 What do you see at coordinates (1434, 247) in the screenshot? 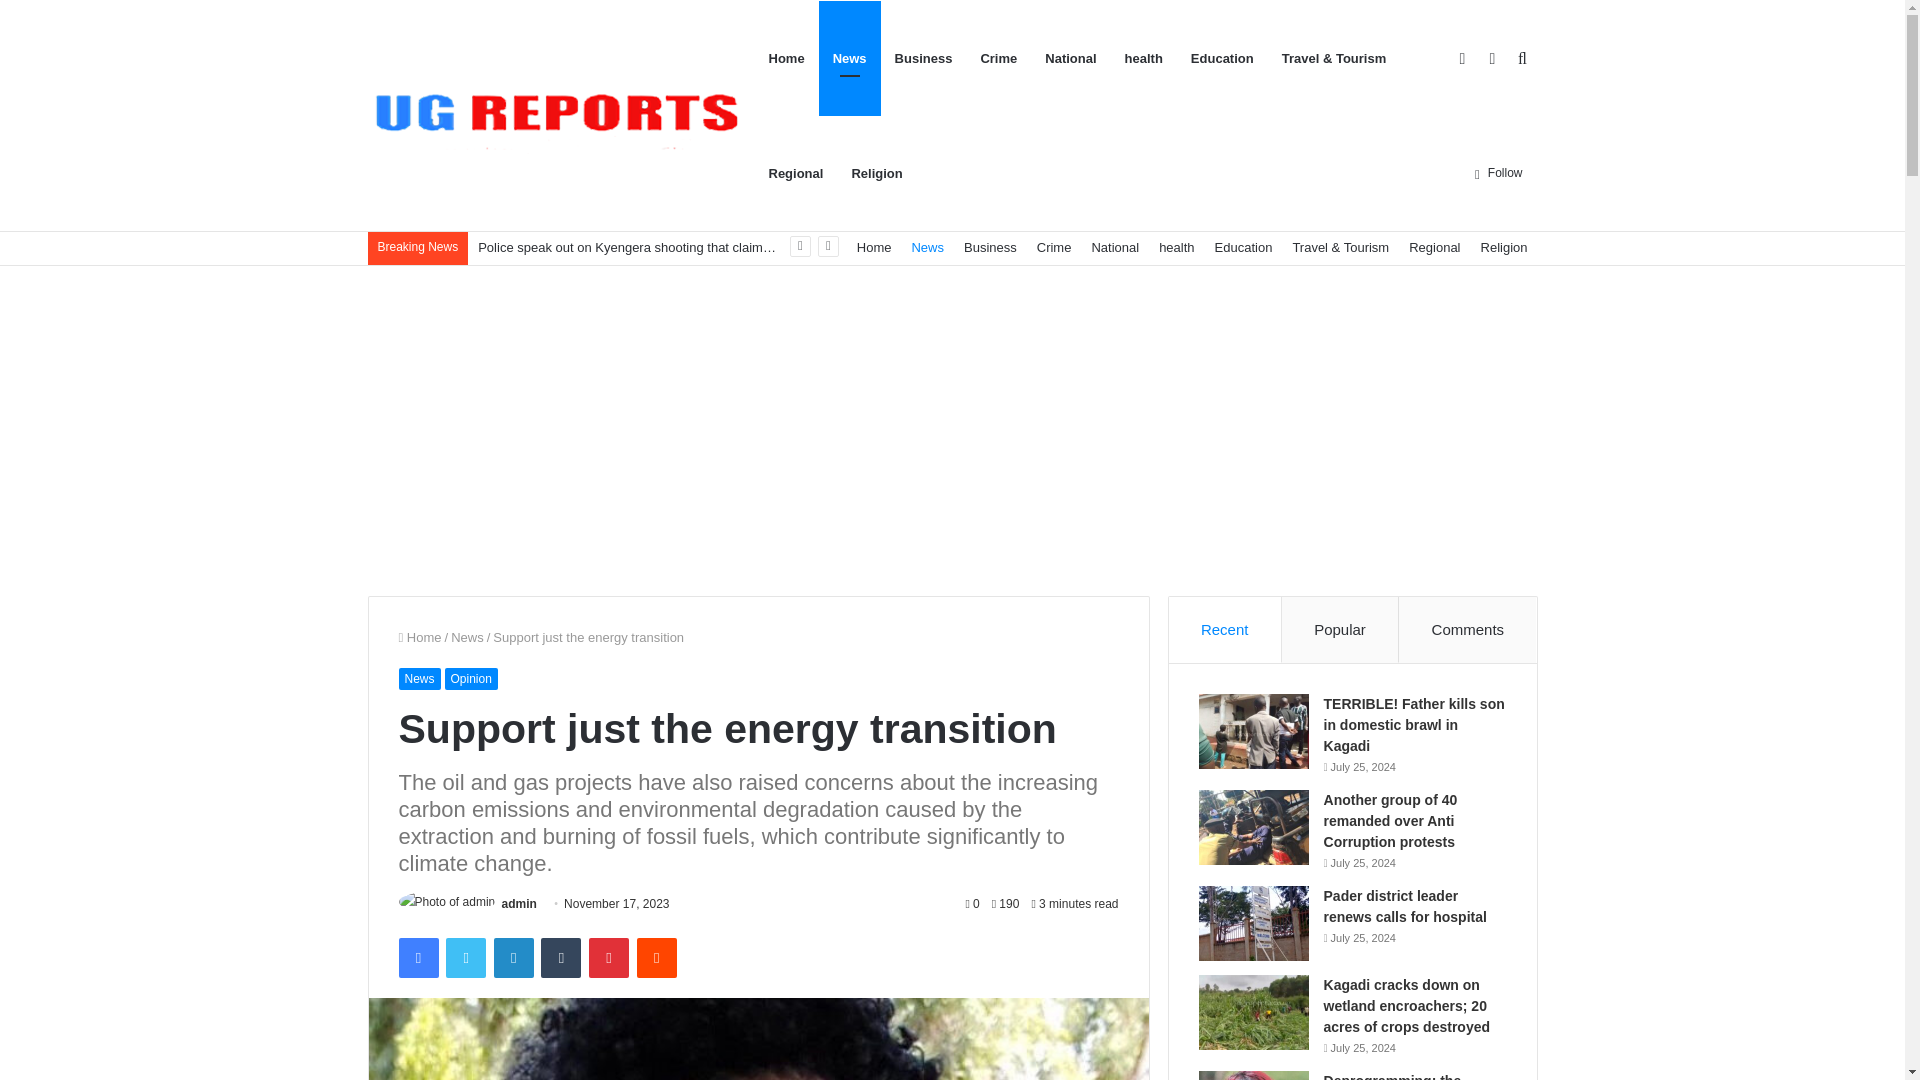
I see `Regional` at bounding box center [1434, 247].